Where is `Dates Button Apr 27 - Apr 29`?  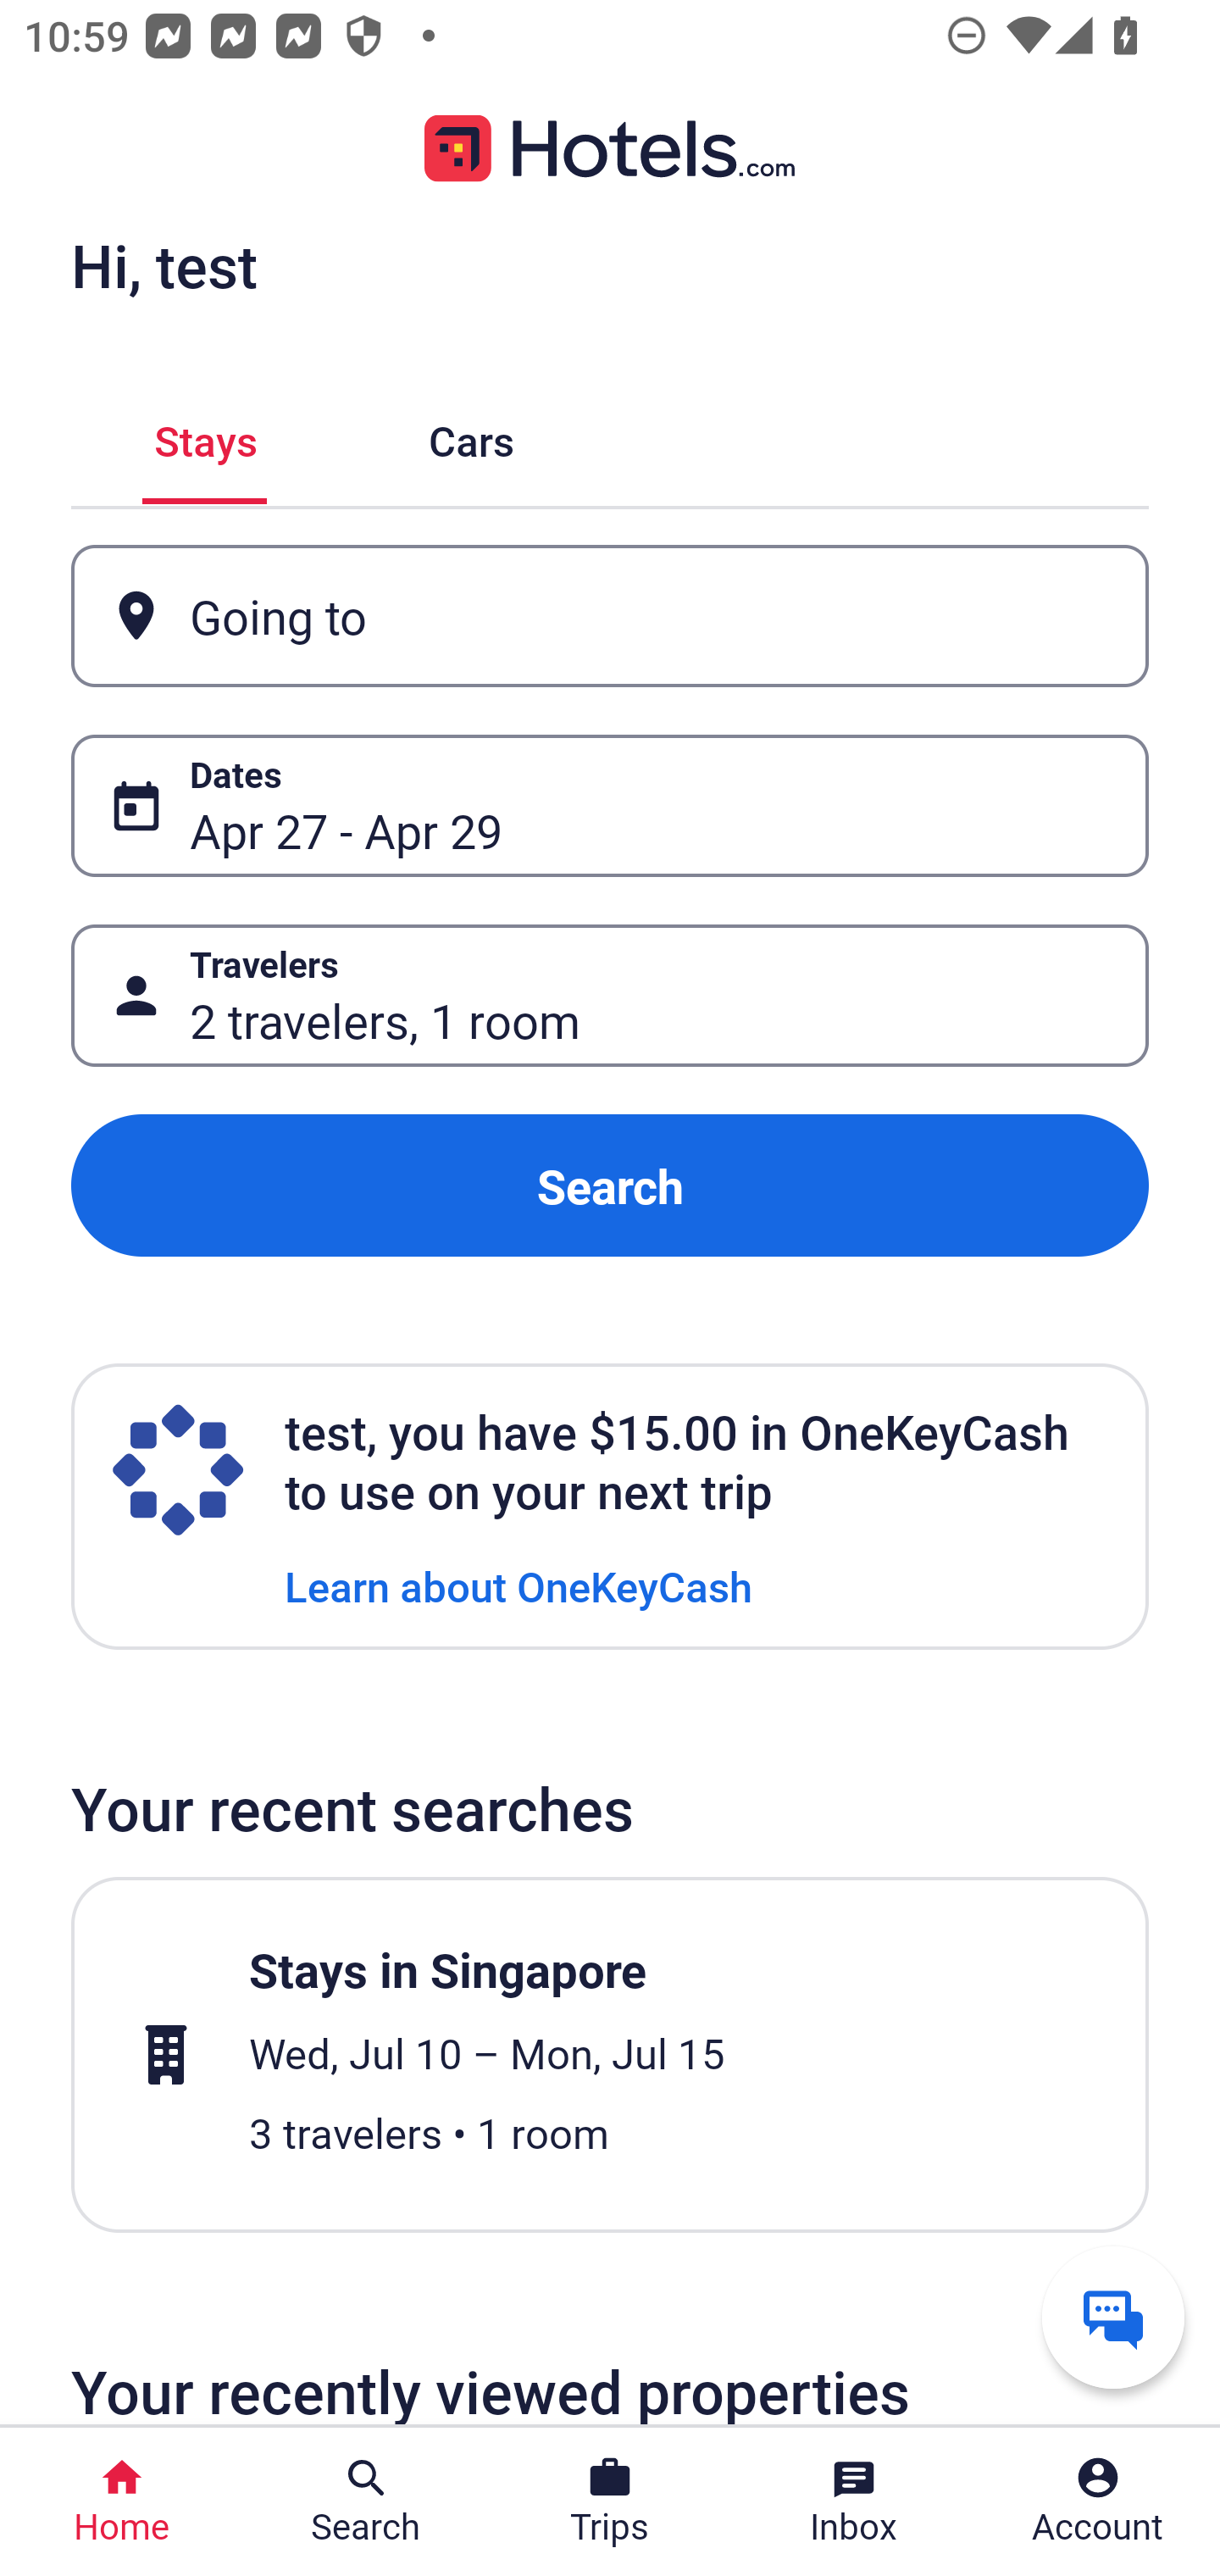 Dates Button Apr 27 - Apr 29 is located at coordinates (610, 805).